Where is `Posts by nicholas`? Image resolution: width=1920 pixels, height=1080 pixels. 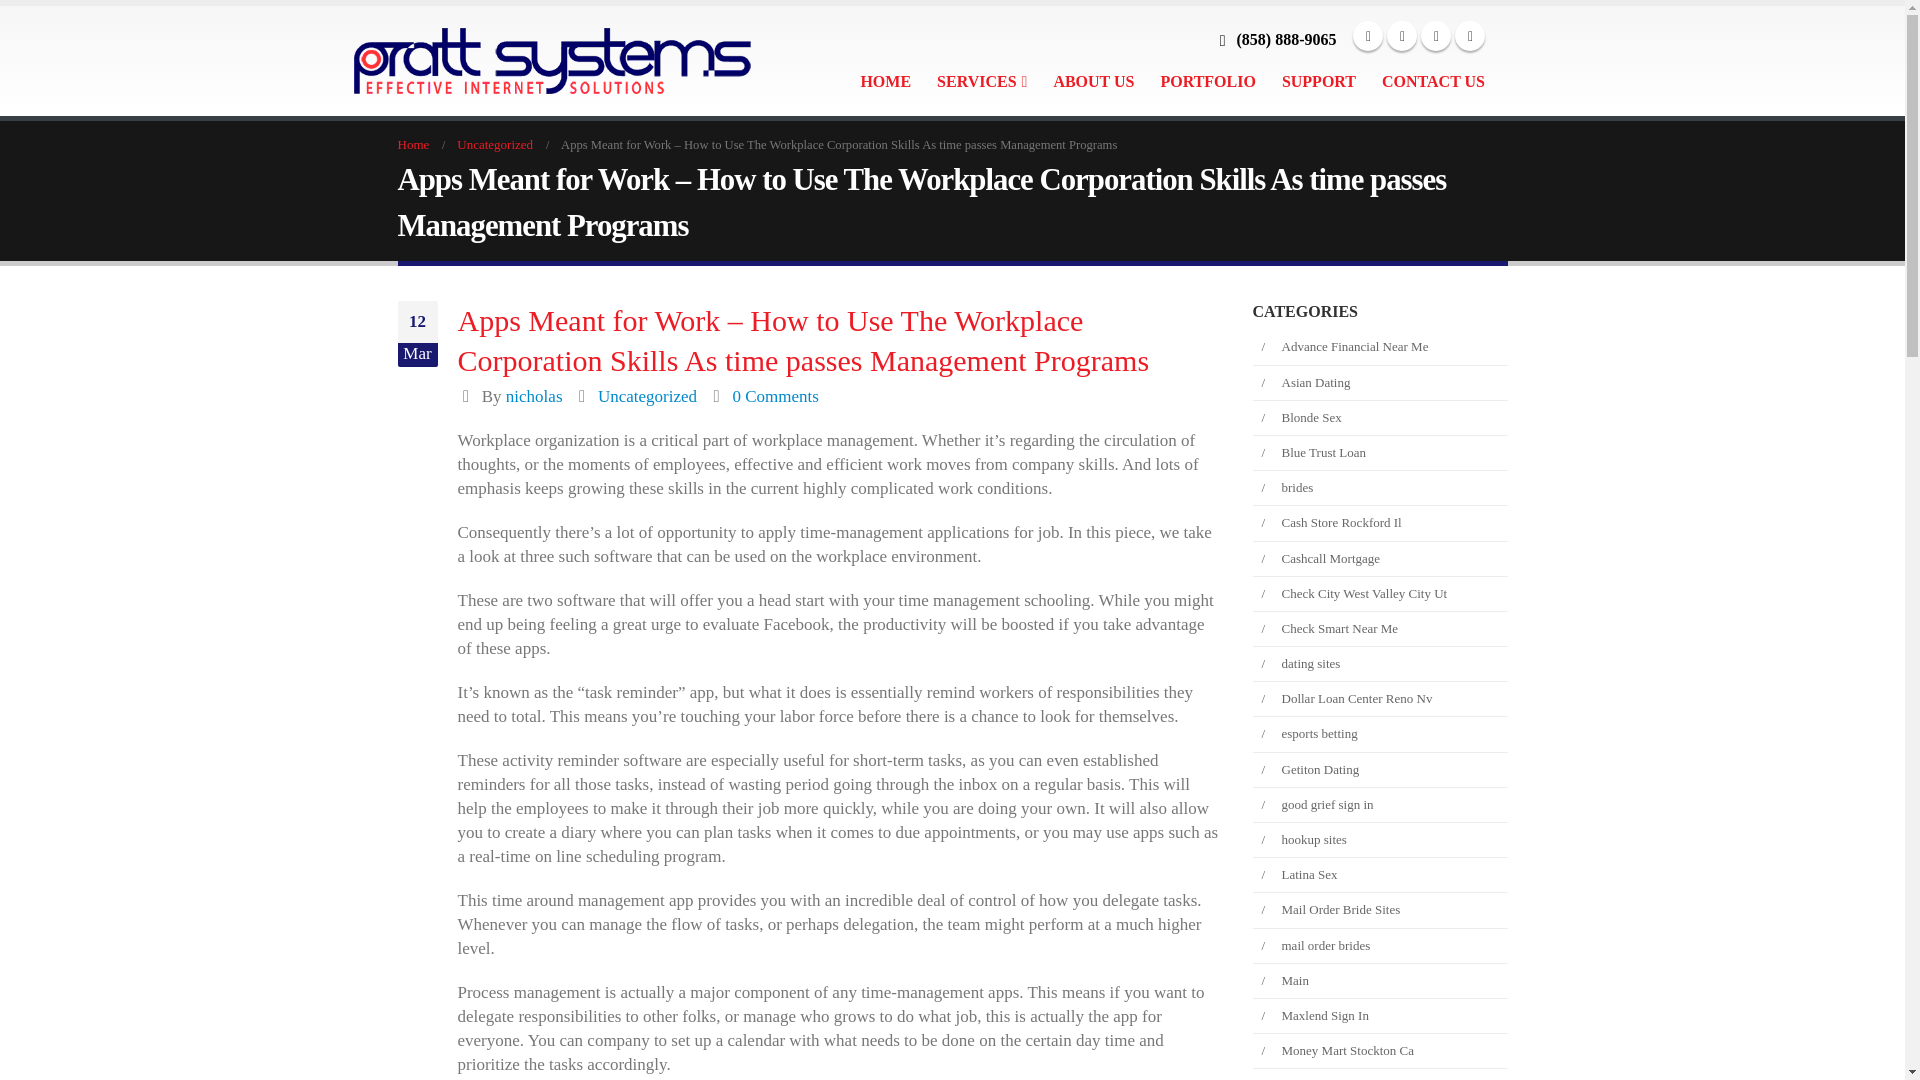
Posts by nicholas is located at coordinates (534, 396).